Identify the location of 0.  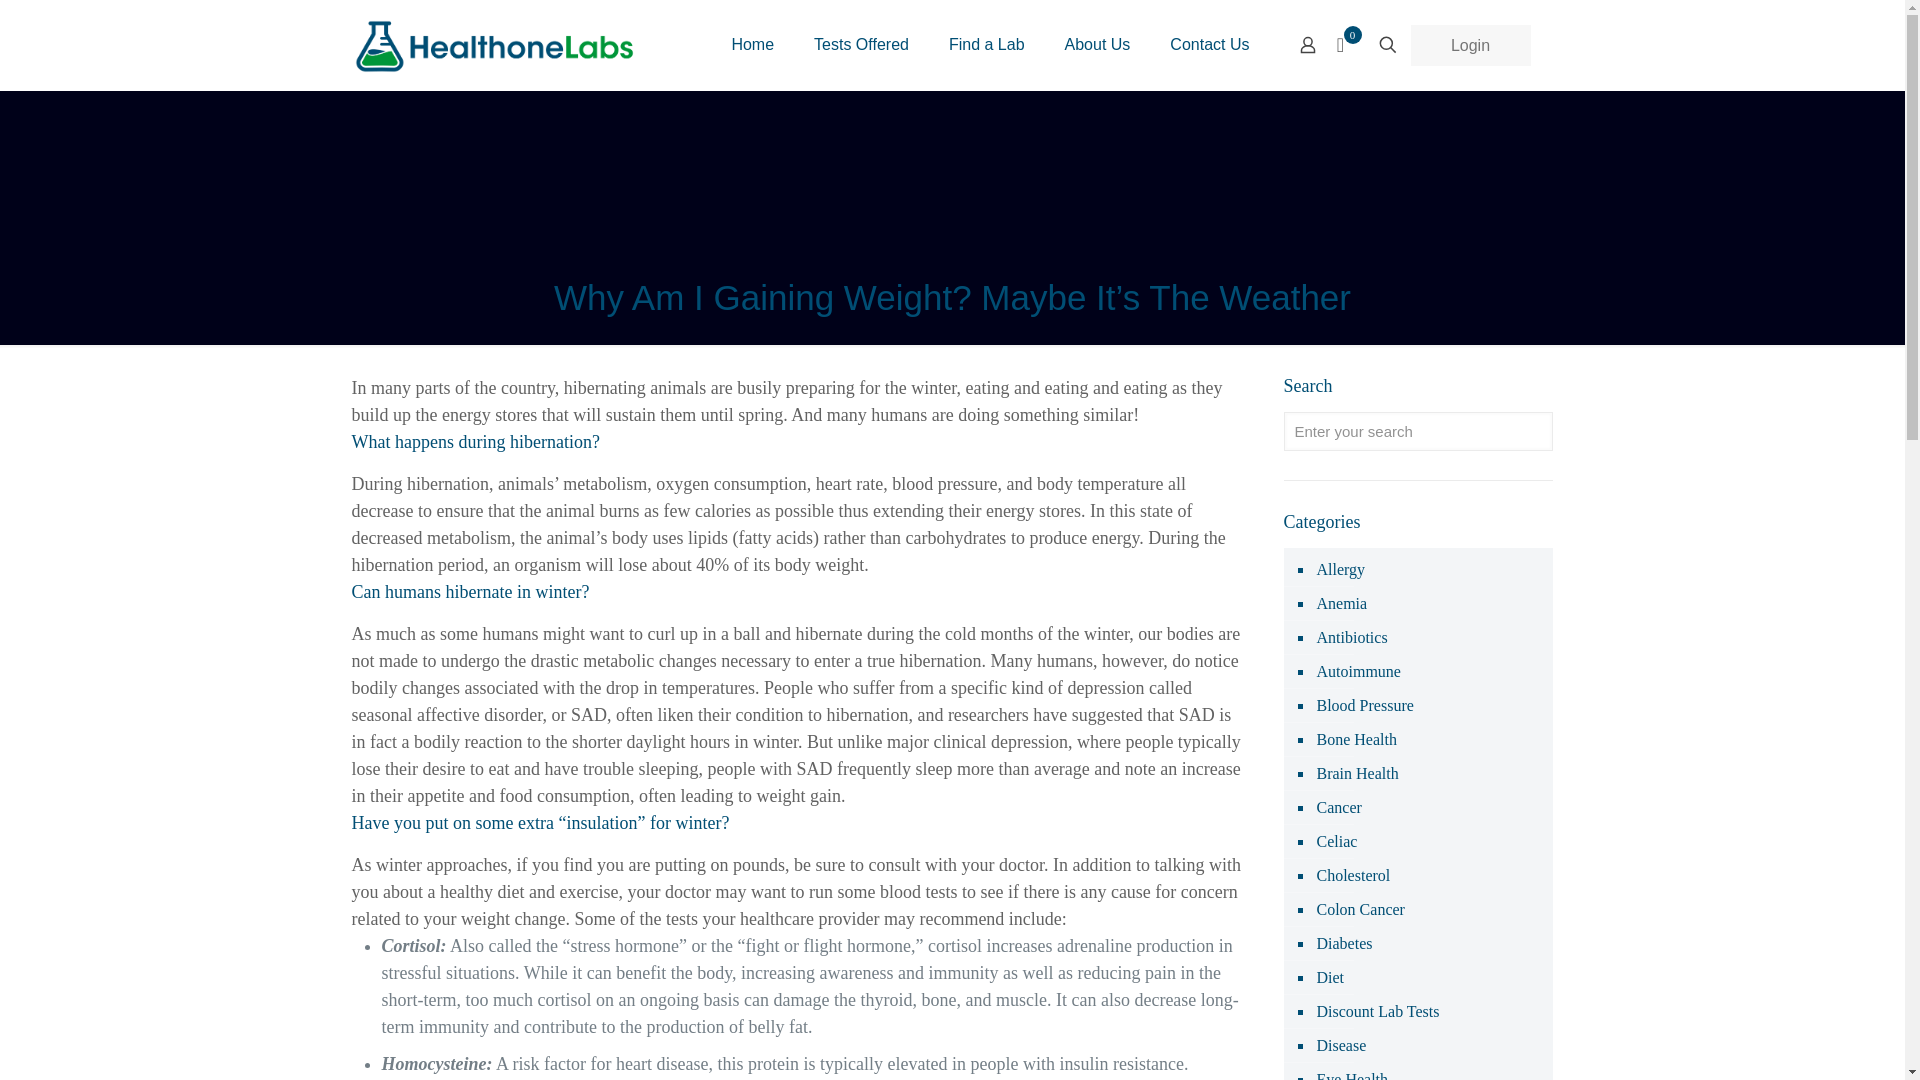
(1346, 44).